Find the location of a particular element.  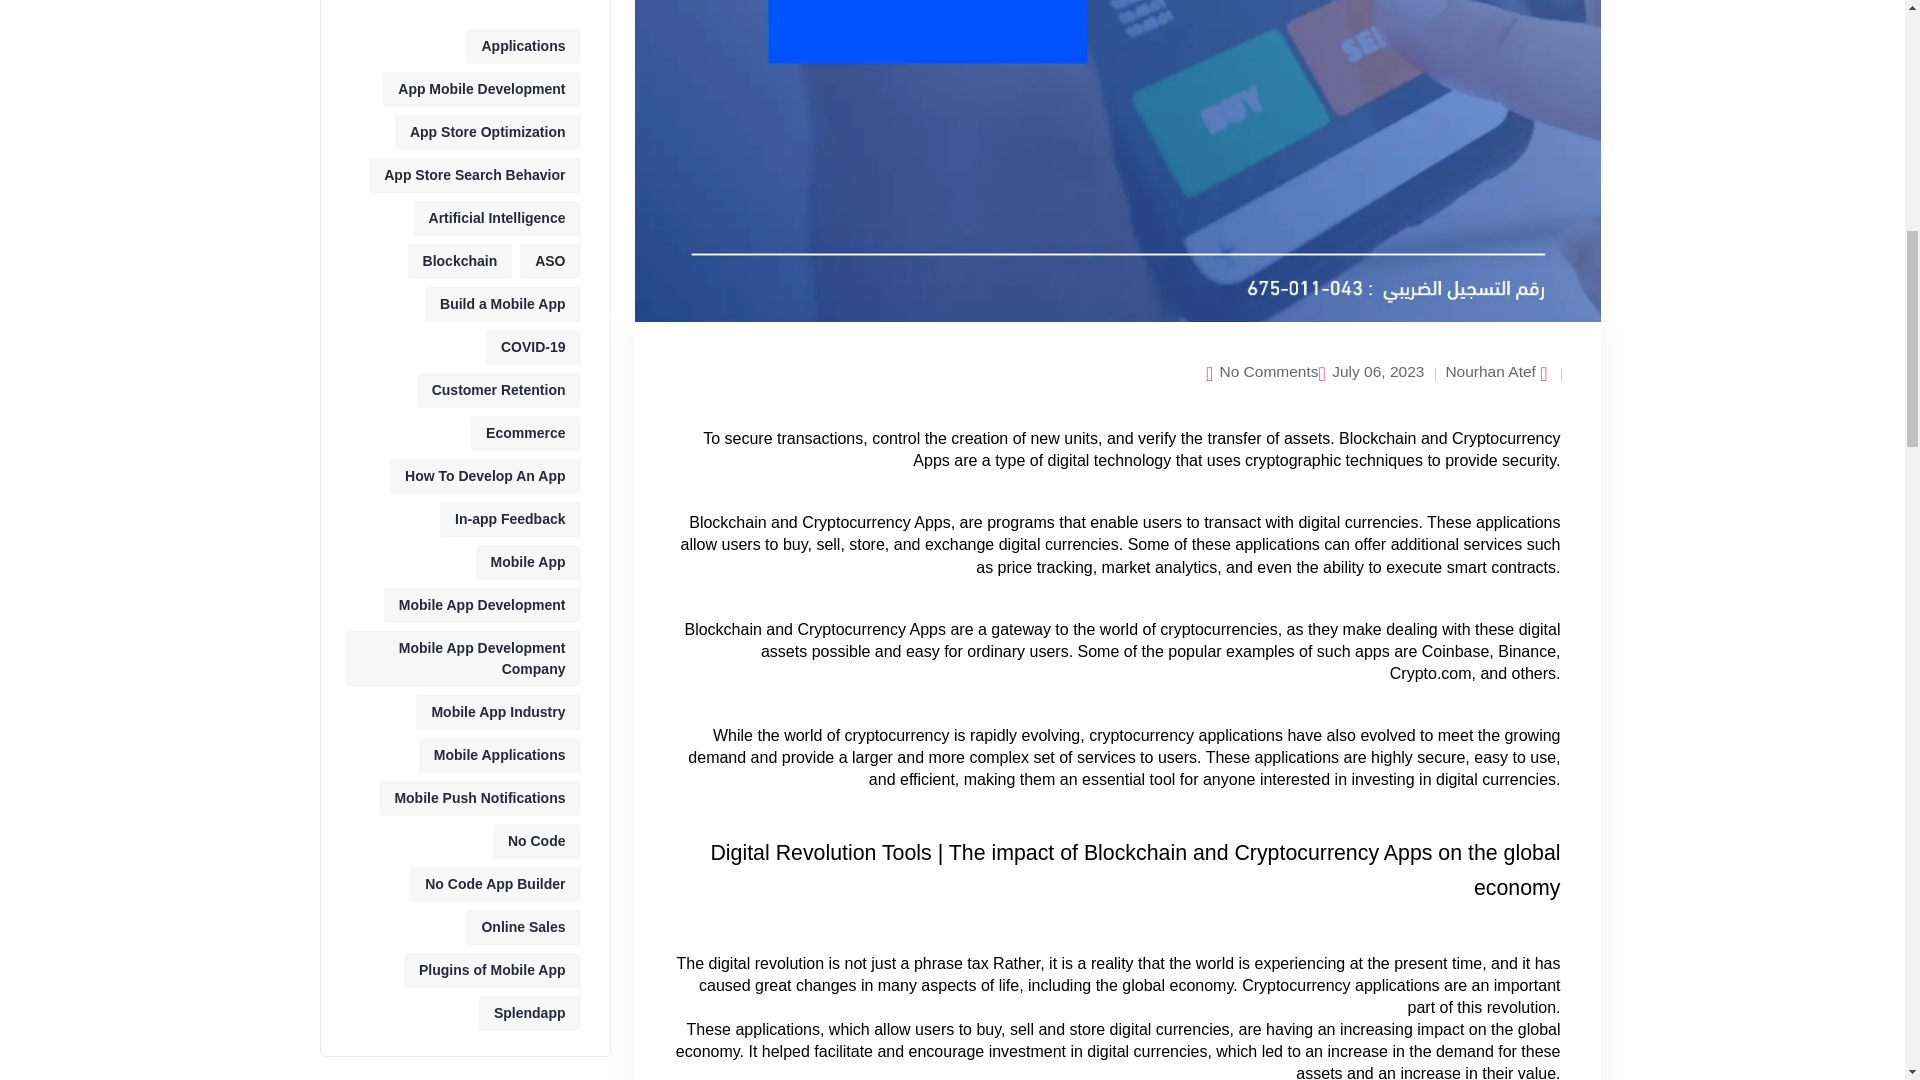

Mobile App Development Company is located at coordinates (463, 658).